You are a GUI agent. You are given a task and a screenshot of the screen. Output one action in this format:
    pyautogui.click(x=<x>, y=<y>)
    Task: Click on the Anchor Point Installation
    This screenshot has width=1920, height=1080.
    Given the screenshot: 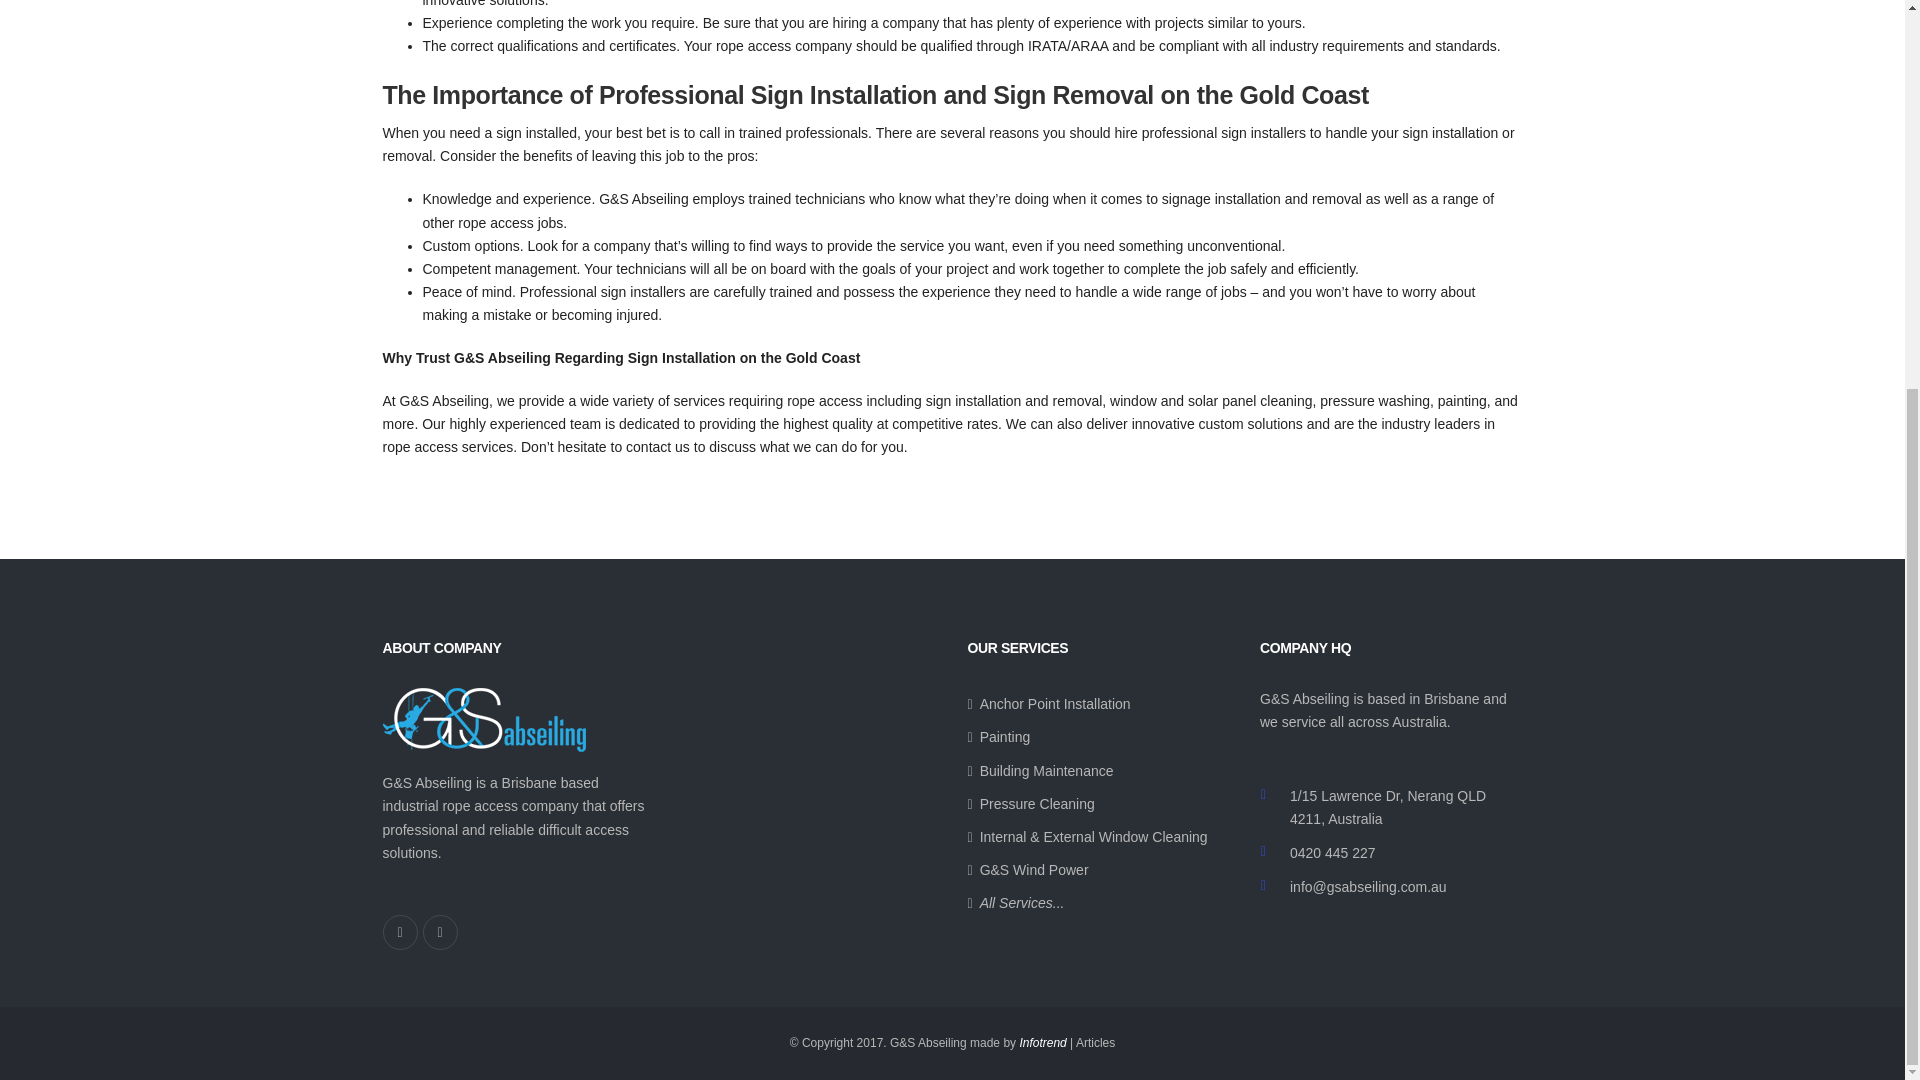 What is the action you would take?
    pyautogui.click(x=1048, y=704)
    